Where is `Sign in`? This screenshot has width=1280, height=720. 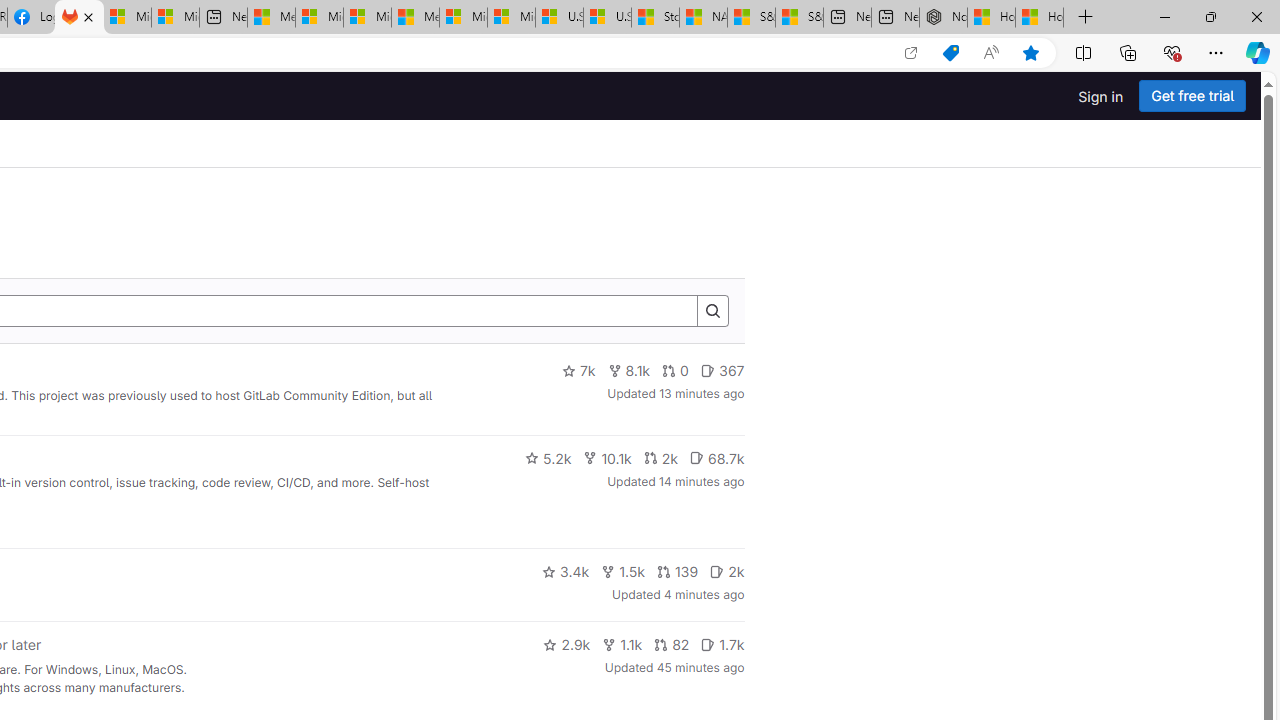
Sign in is located at coordinates (1100, 96).